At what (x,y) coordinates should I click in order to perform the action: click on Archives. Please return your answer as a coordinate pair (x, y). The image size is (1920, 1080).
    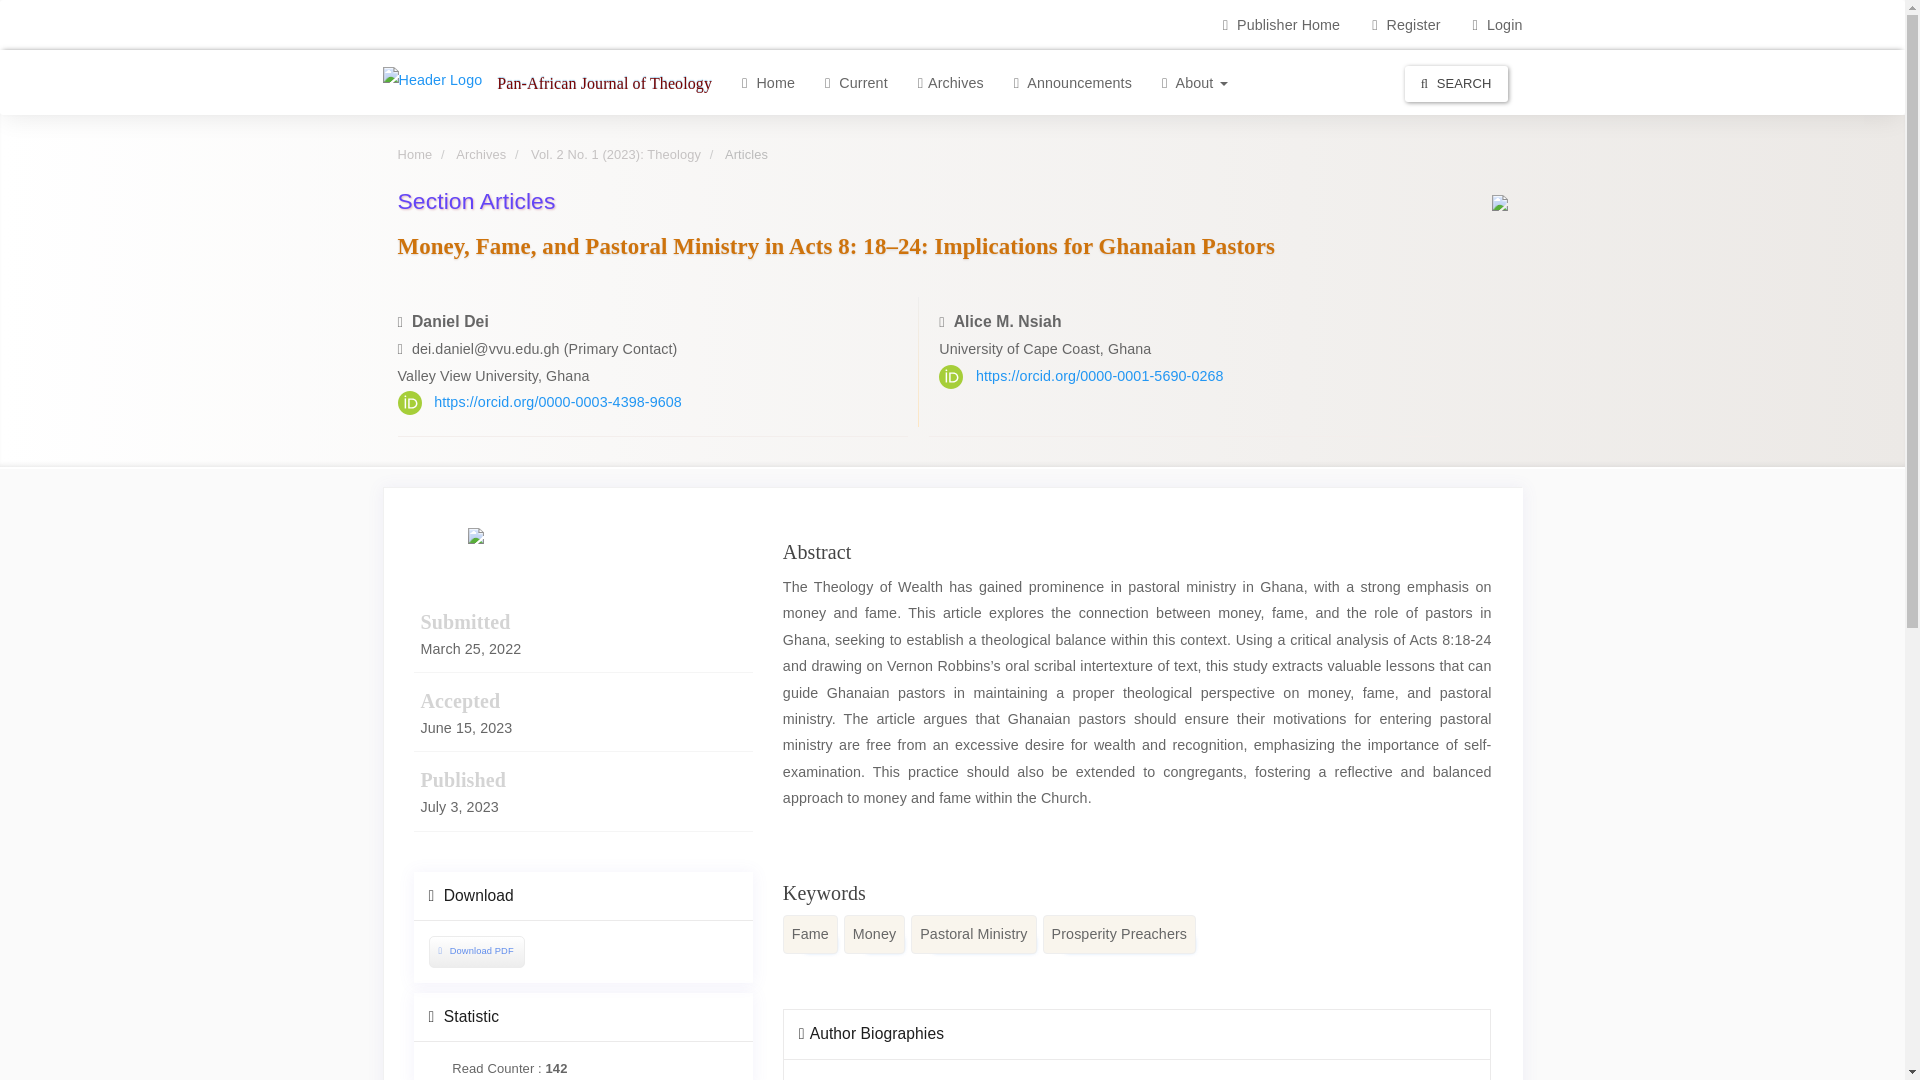
    Looking at the image, I should click on (481, 154).